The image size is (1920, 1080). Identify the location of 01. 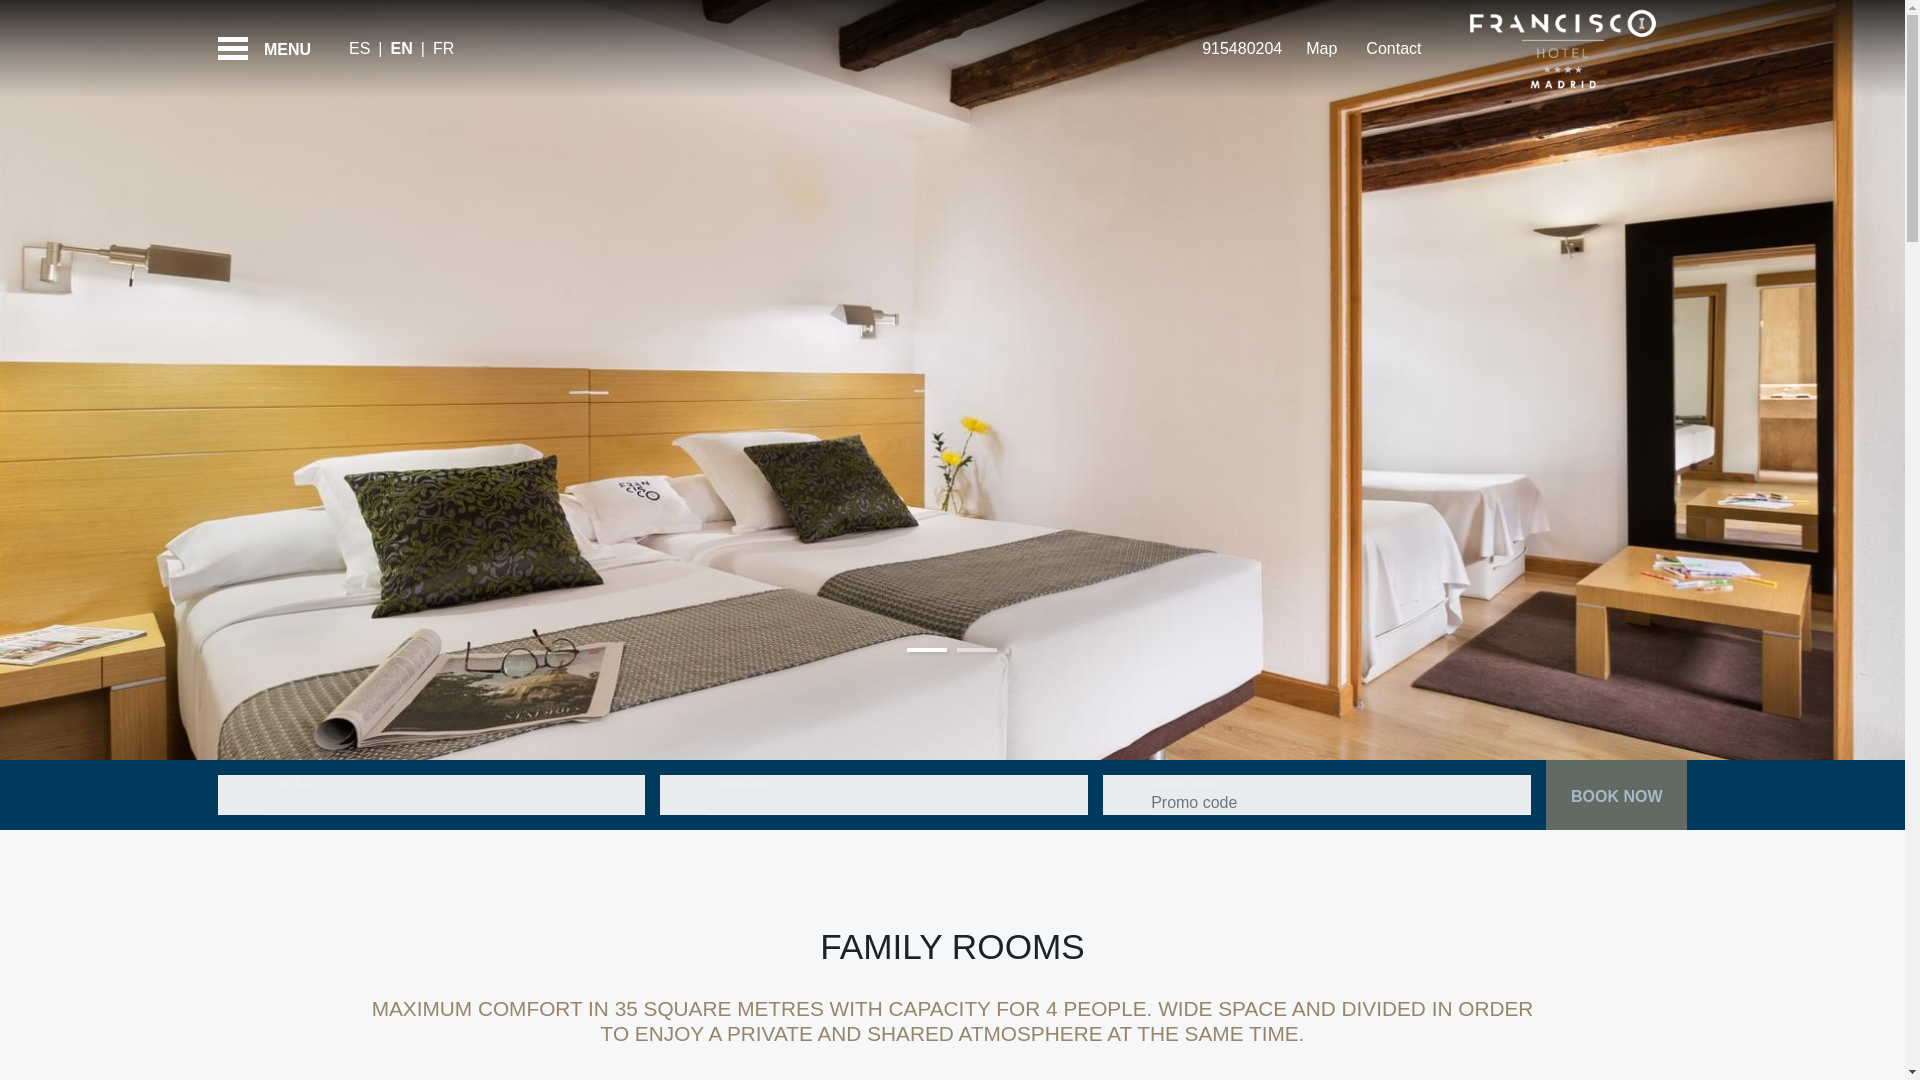
(926, 650).